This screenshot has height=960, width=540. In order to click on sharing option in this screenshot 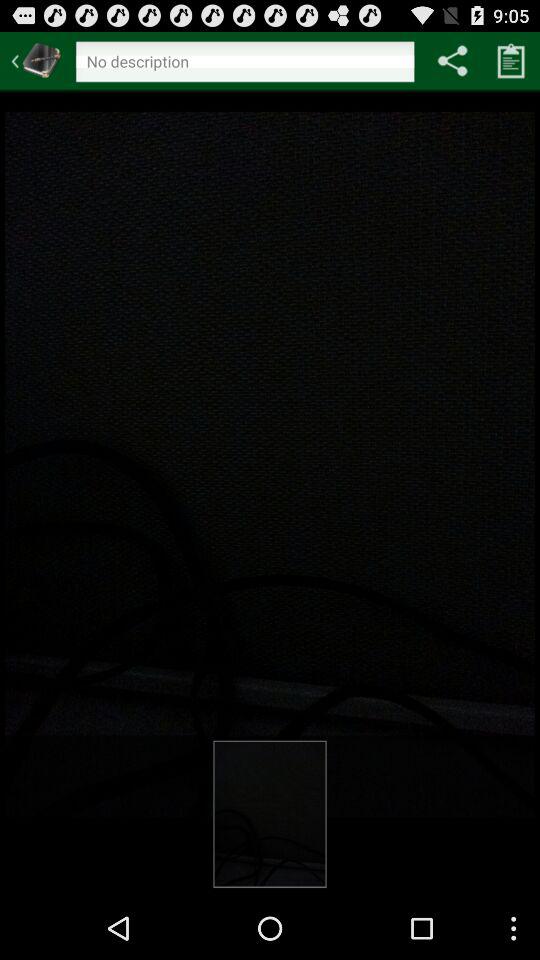, I will do `click(452, 60)`.